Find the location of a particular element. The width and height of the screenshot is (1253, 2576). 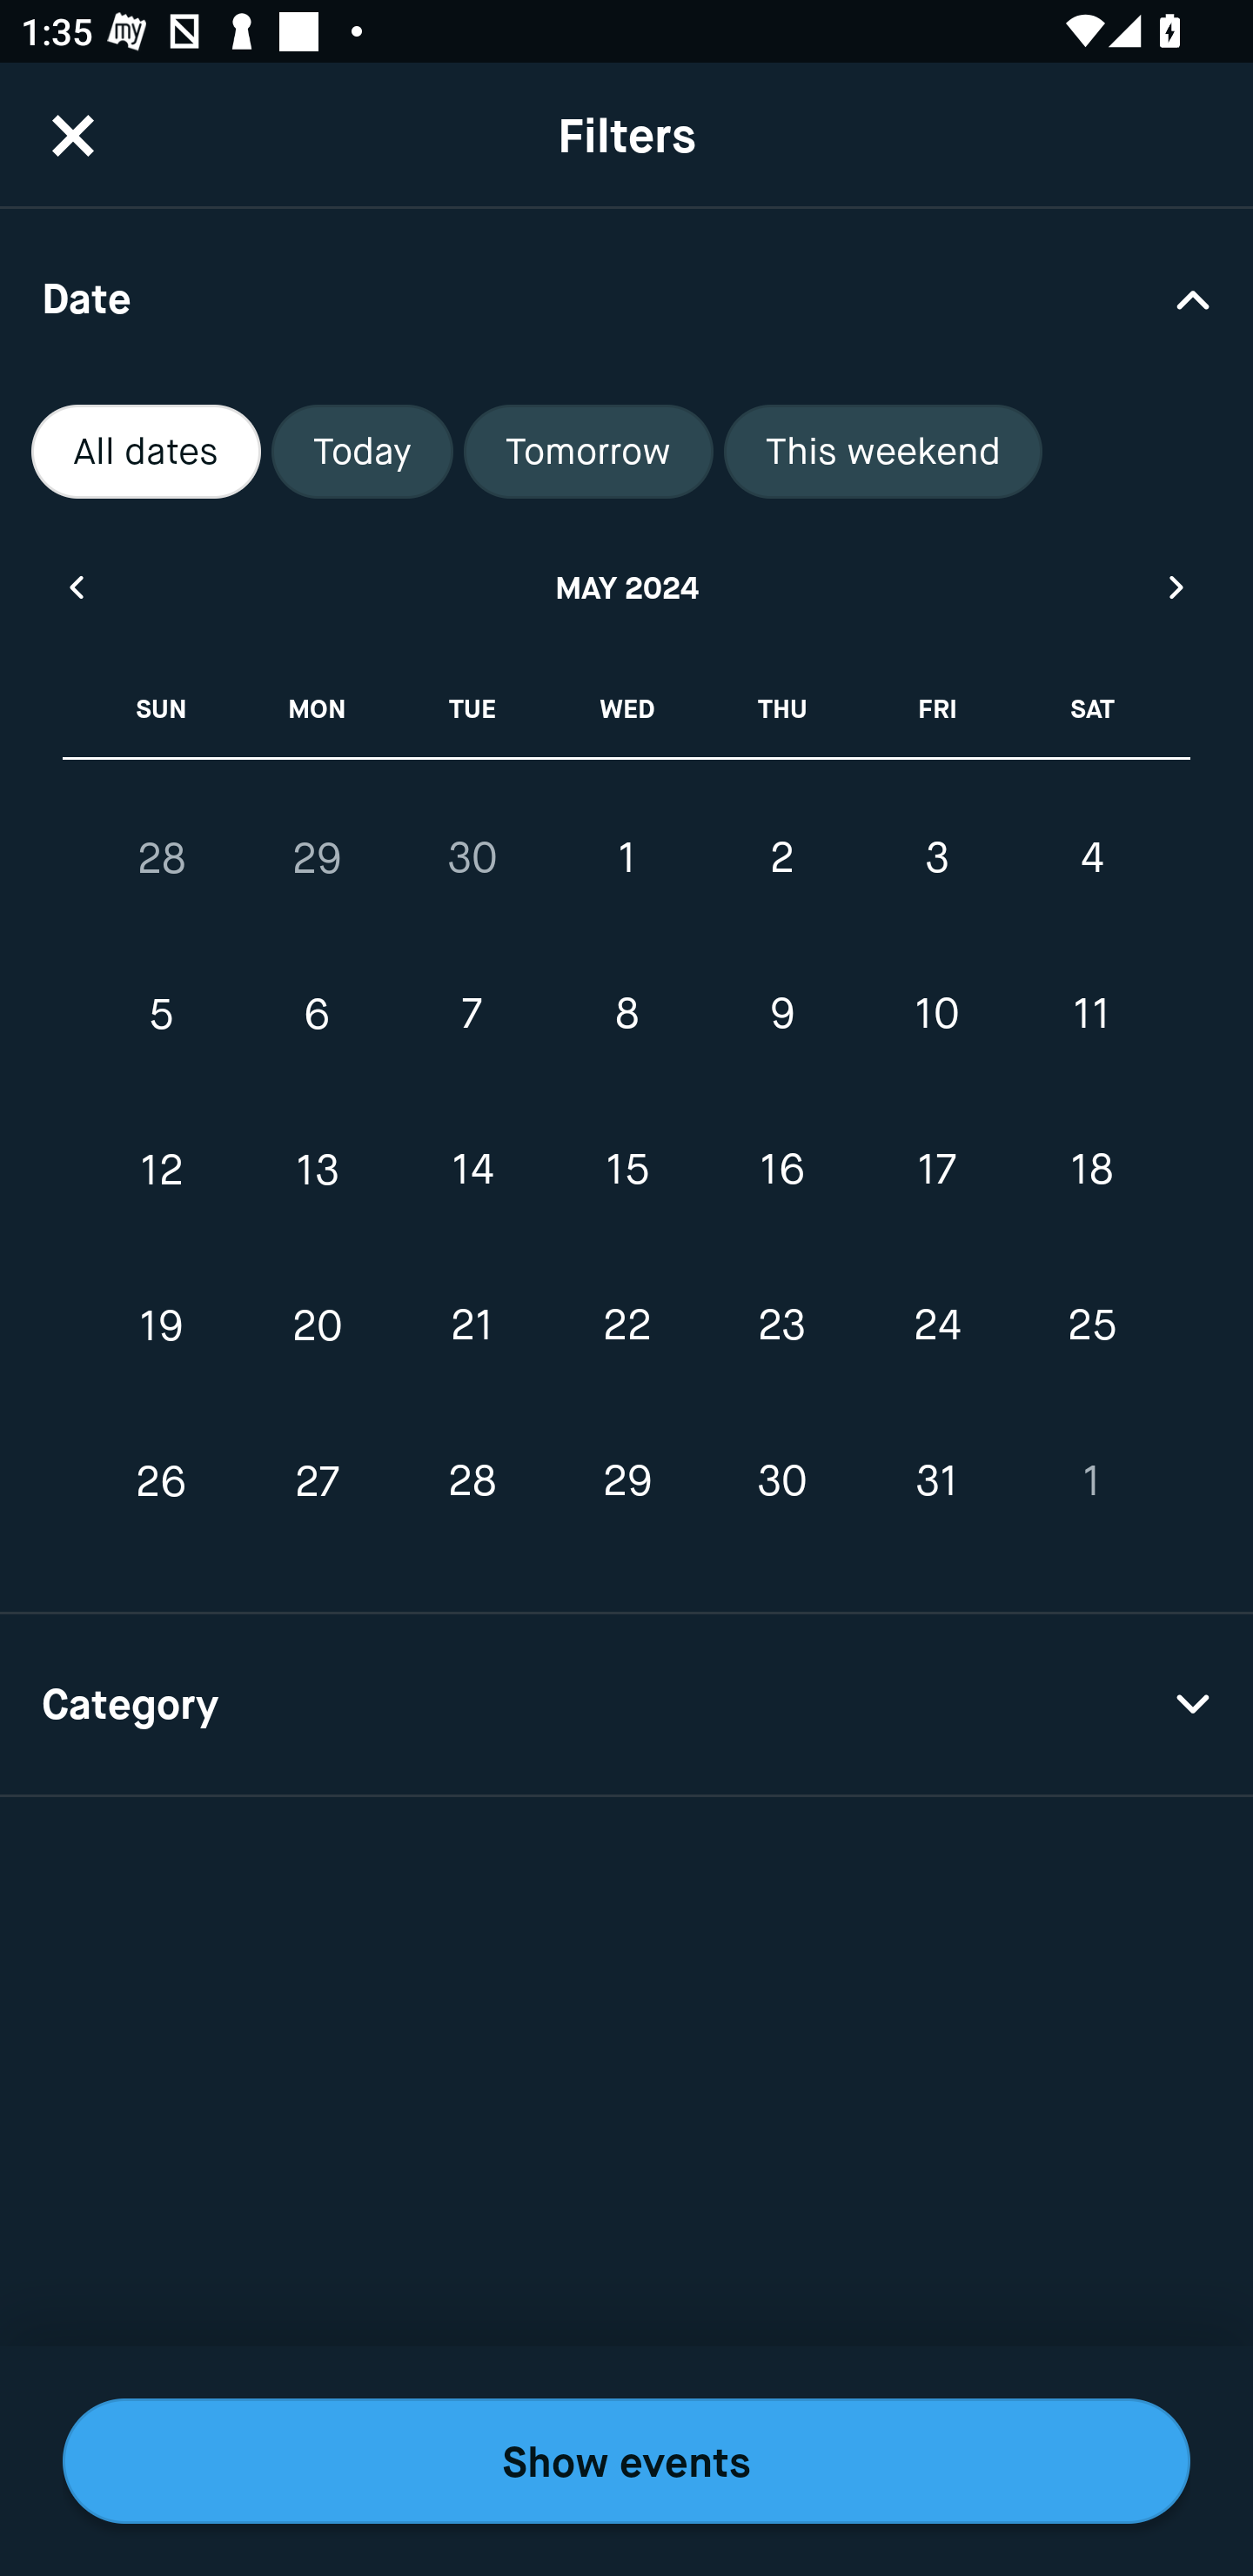

19 is located at coordinates (162, 1325).